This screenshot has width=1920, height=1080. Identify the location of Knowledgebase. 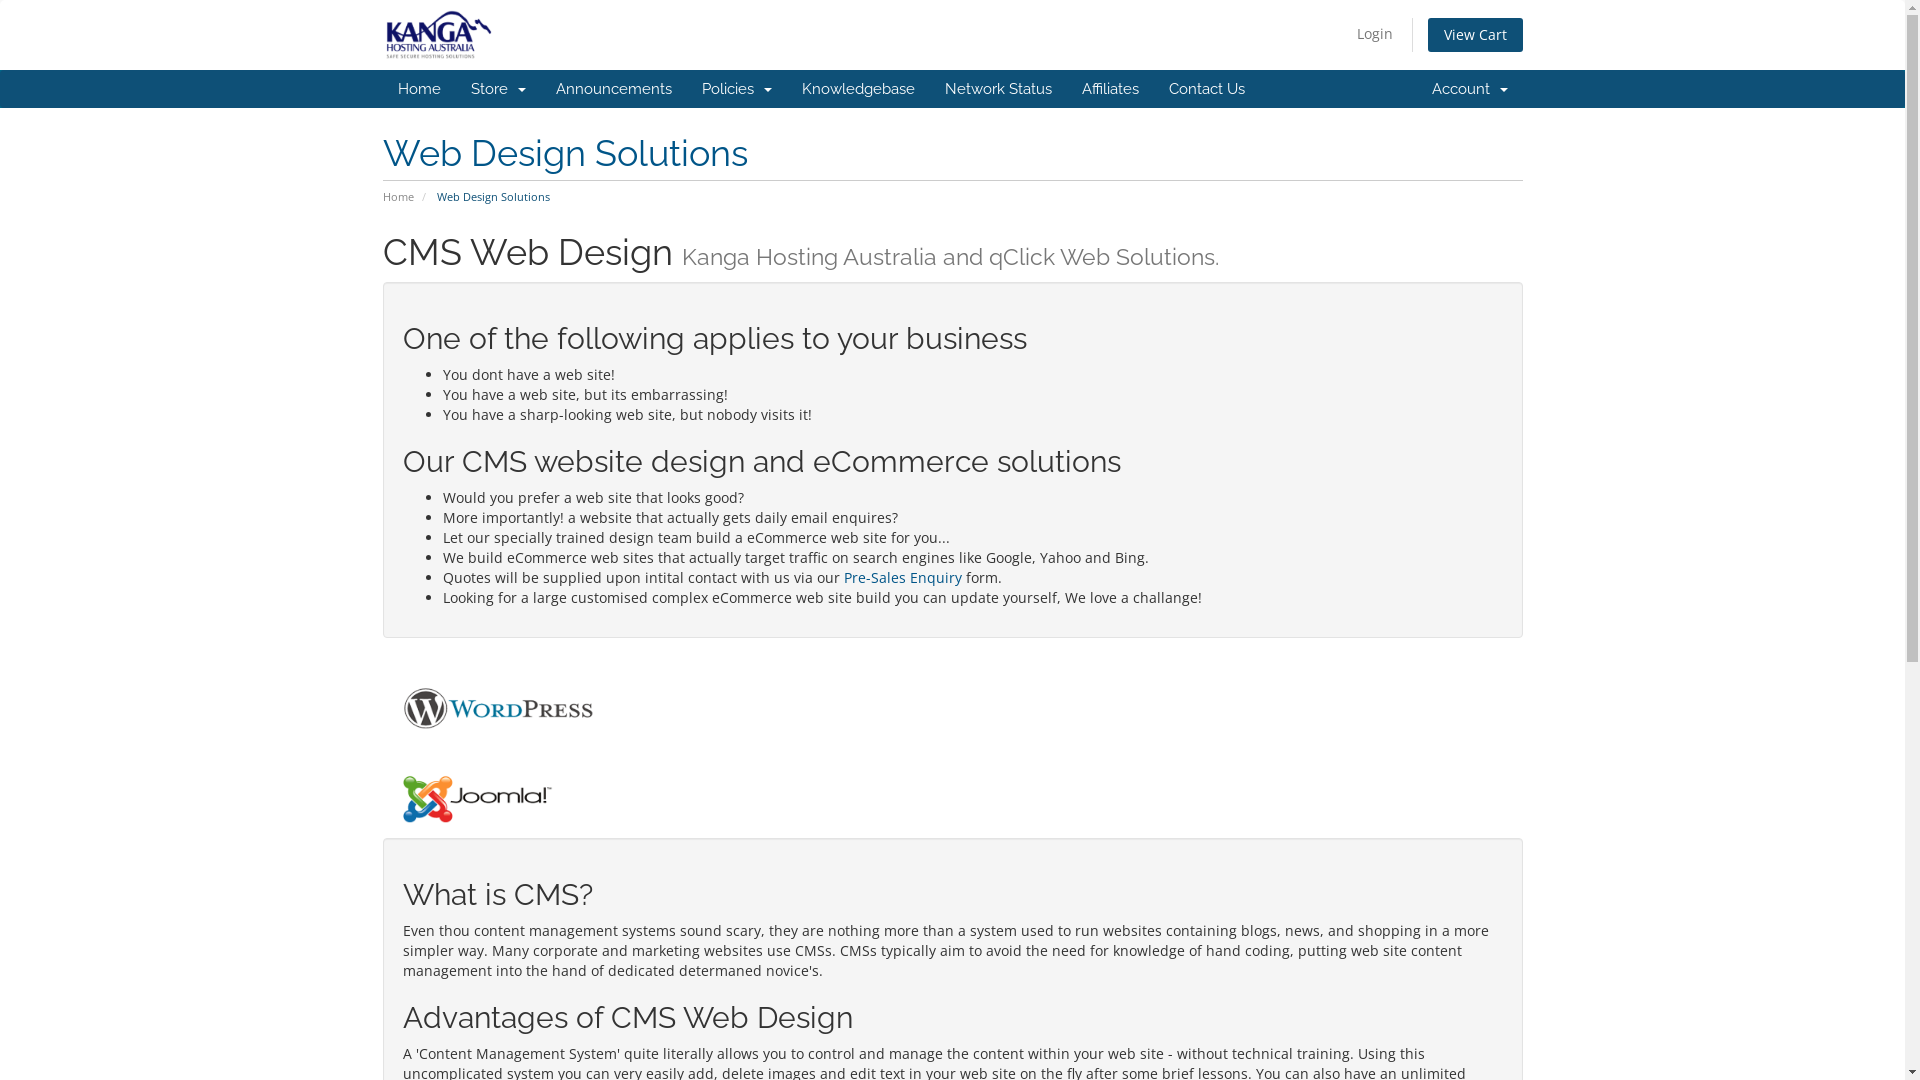
(858, 89).